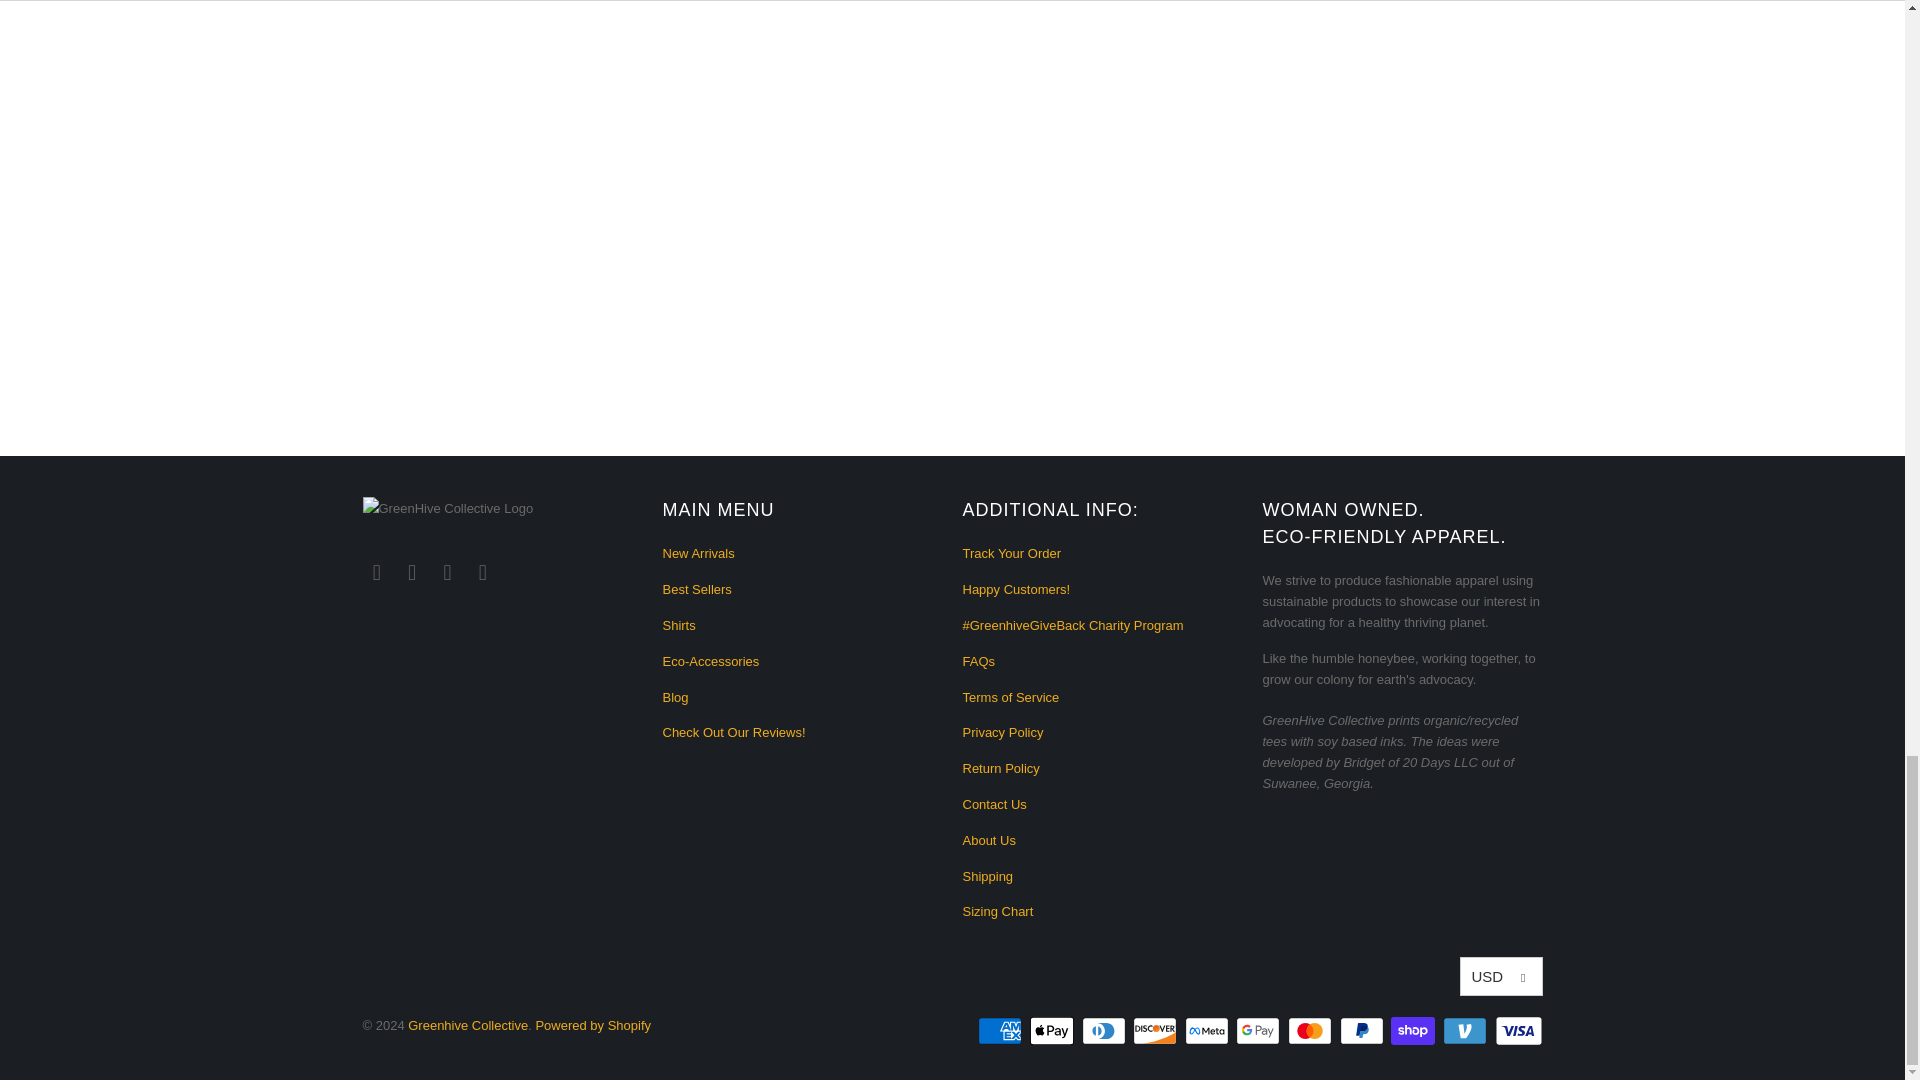 This screenshot has width=1920, height=1080. Describe the element at coordinates (1467, 1031) in the screenshot. I see `Venmo` at that location.